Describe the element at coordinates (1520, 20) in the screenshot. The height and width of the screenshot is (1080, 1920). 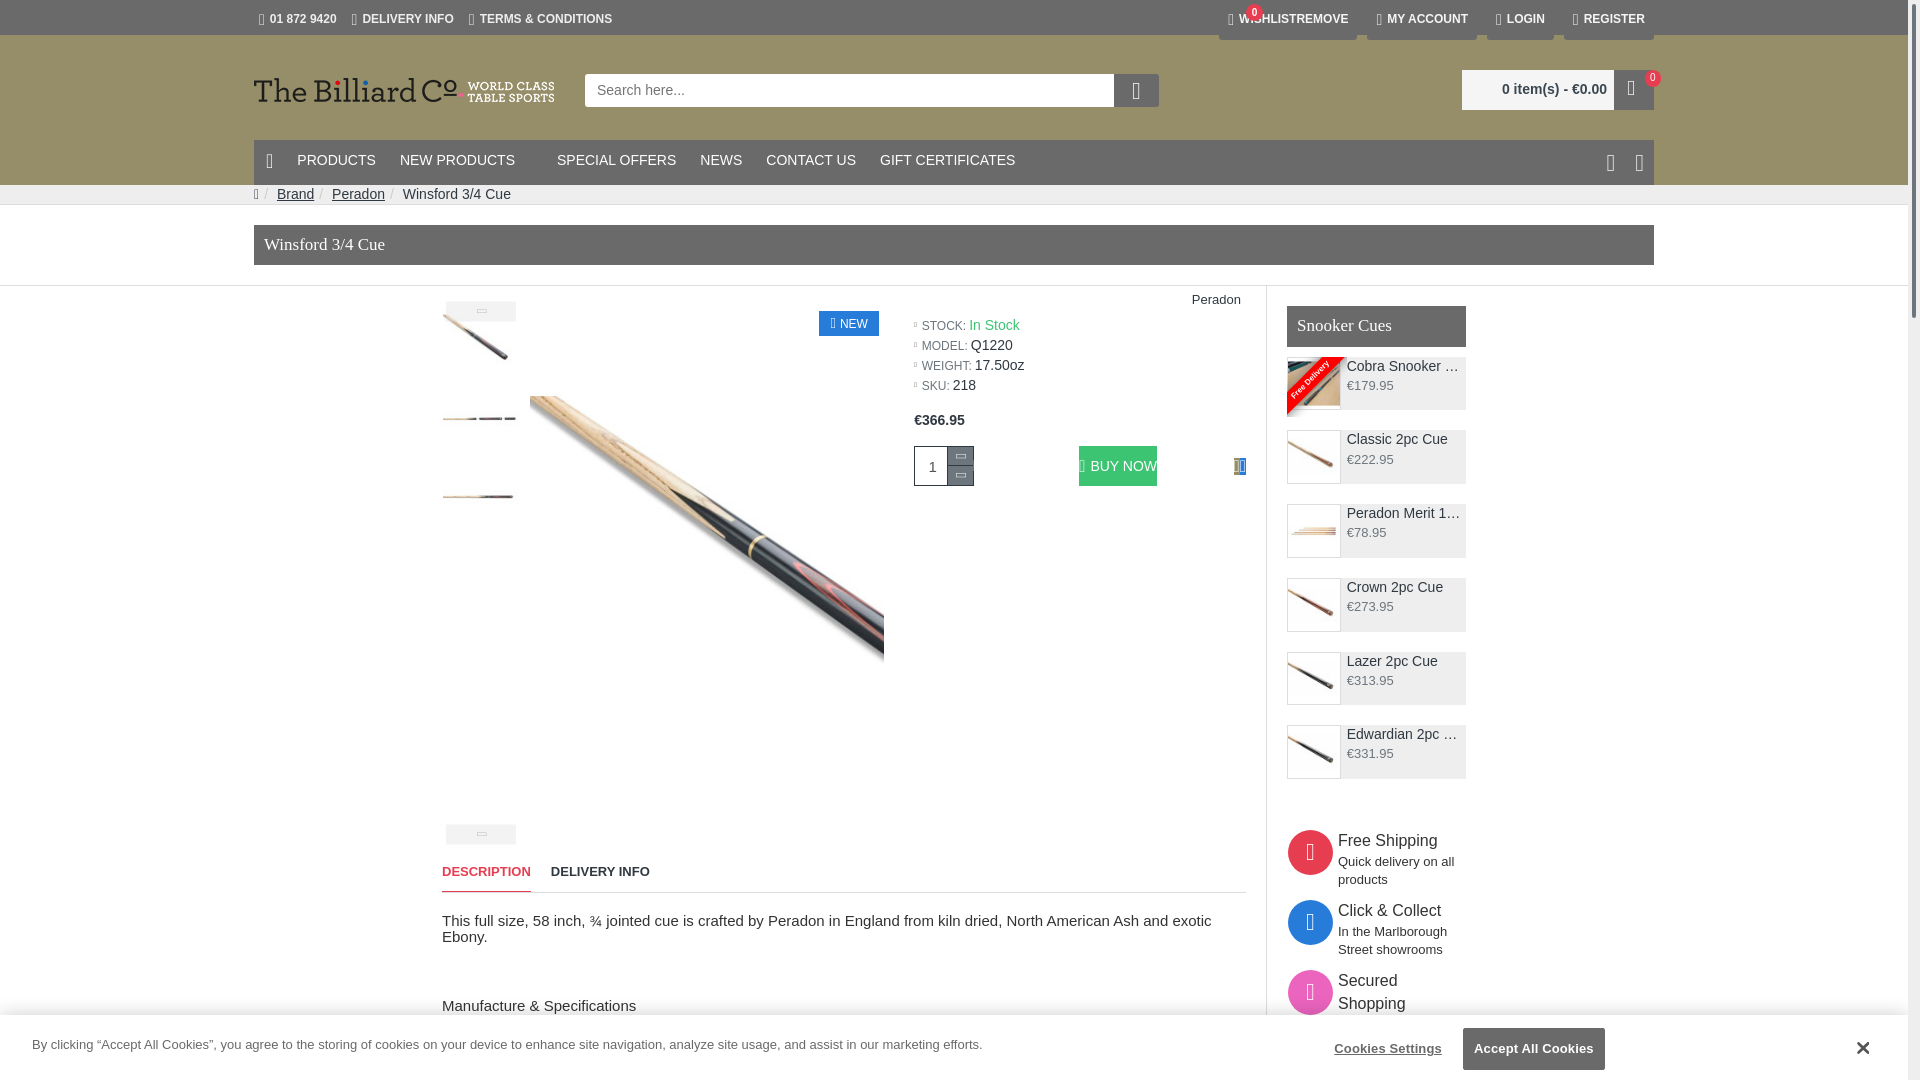
I see `PRODUCTS` at that location.